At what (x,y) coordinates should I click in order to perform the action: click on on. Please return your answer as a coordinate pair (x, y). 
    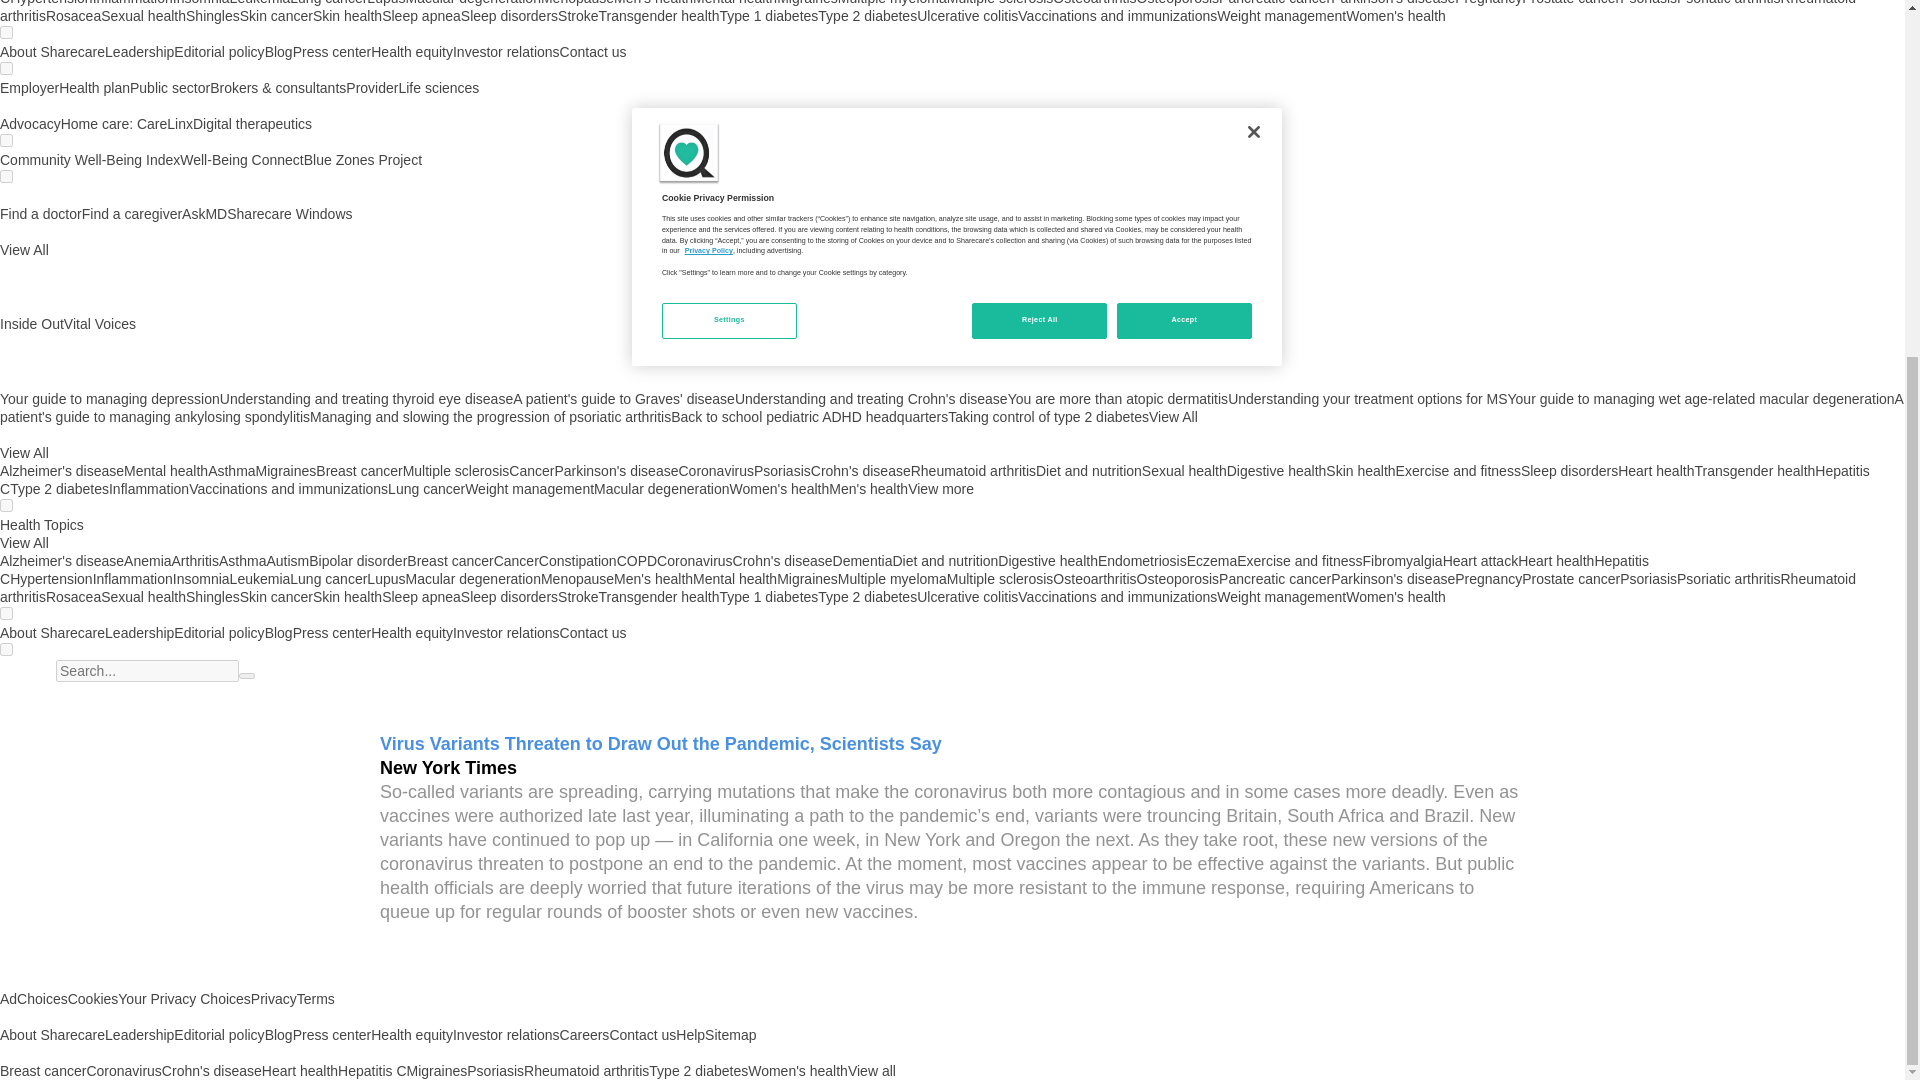
    Looking at the image, I should click on (6, 612).